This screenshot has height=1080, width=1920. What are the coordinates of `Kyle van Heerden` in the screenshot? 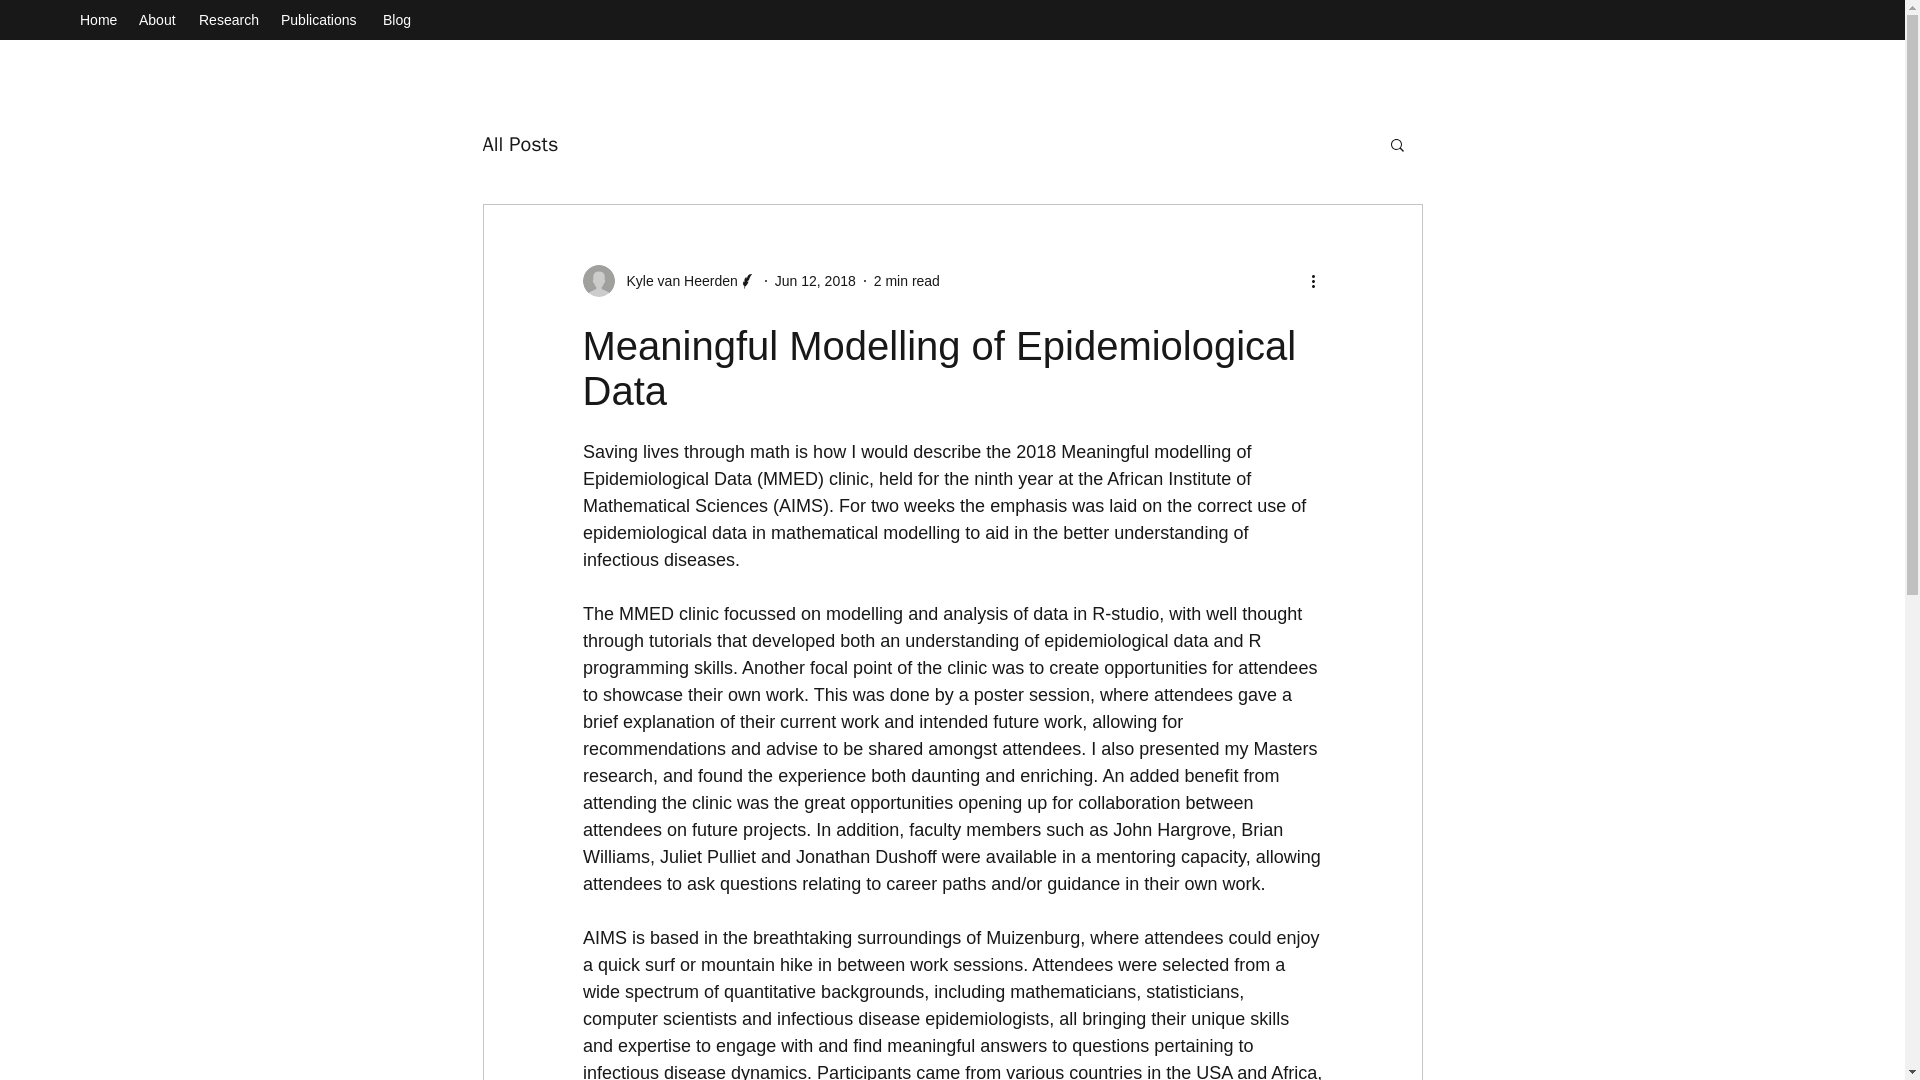 It's located at (676, 280).